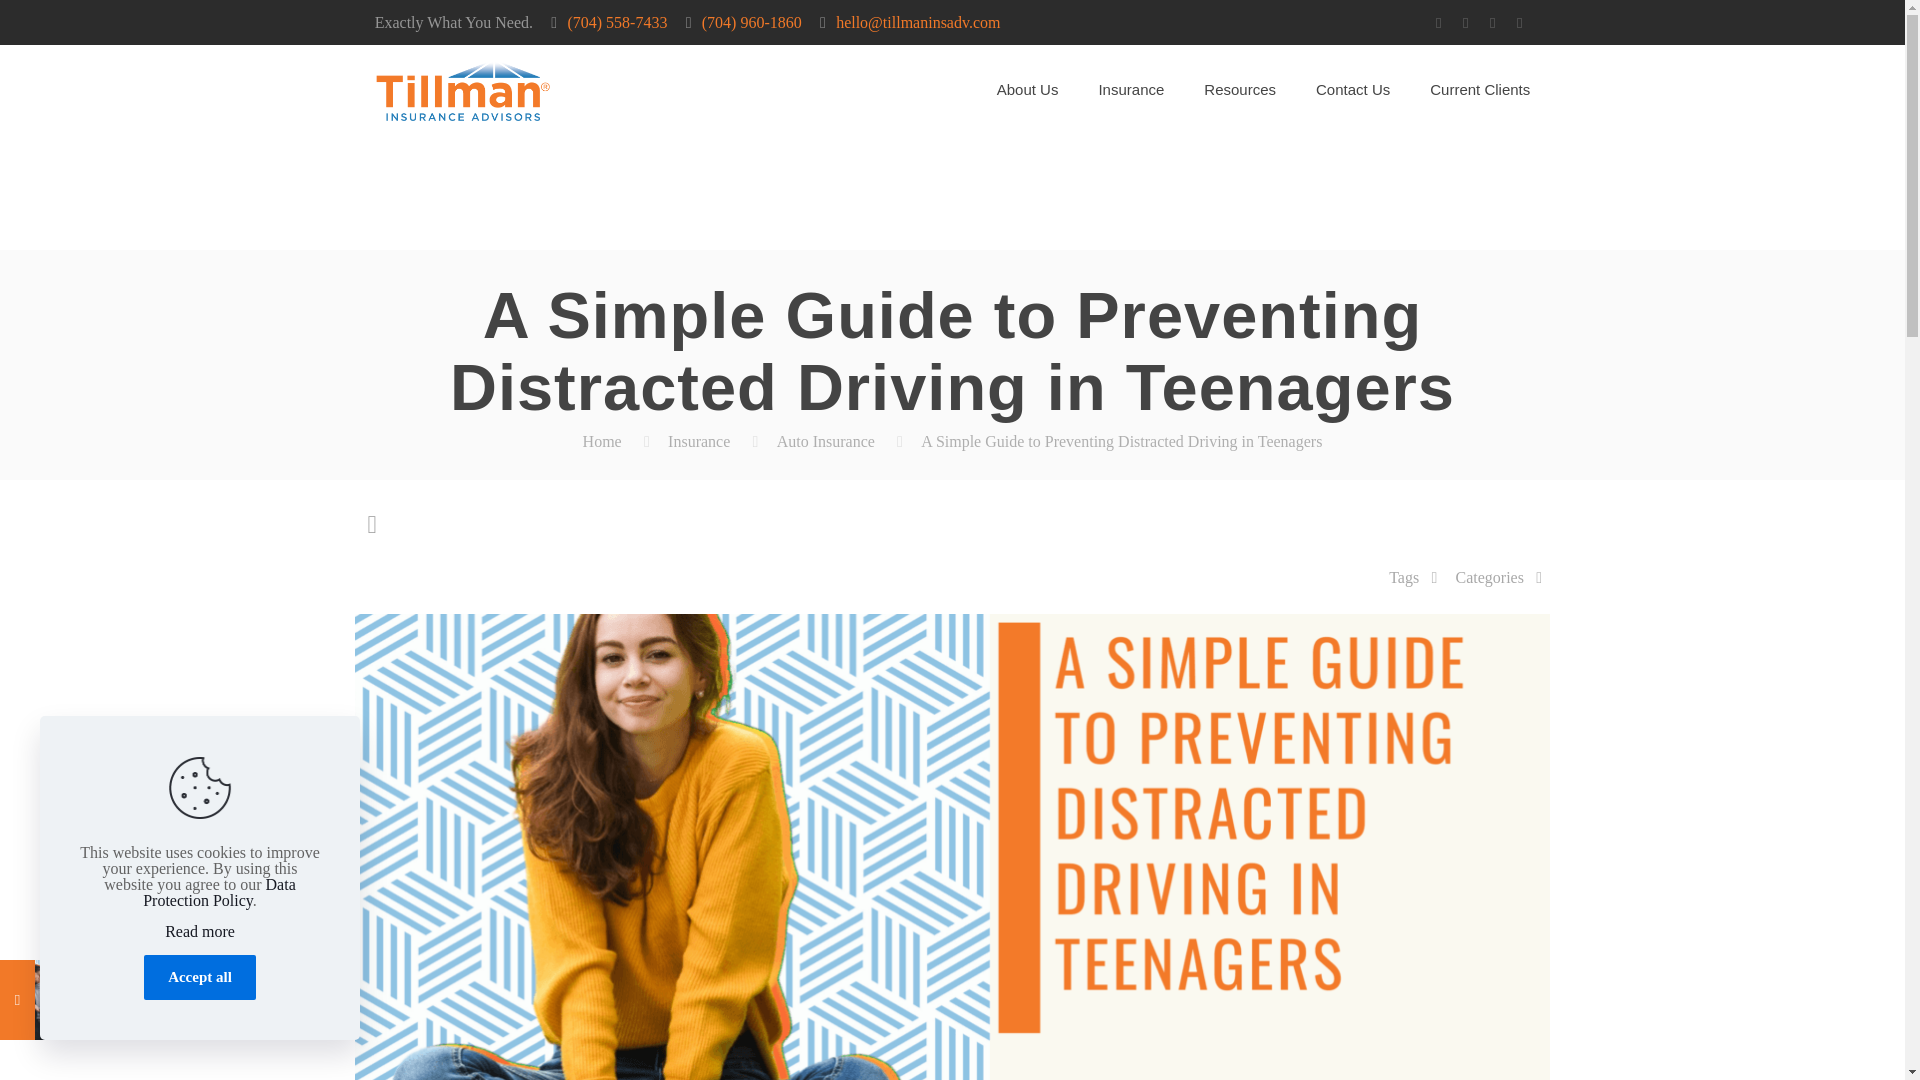 The width and height of the screenshot is (1920, 1080). What do you see at coordinates (1520, 23) in the screenshot?
I see `Instagram` at bounding box center [1520, 23].